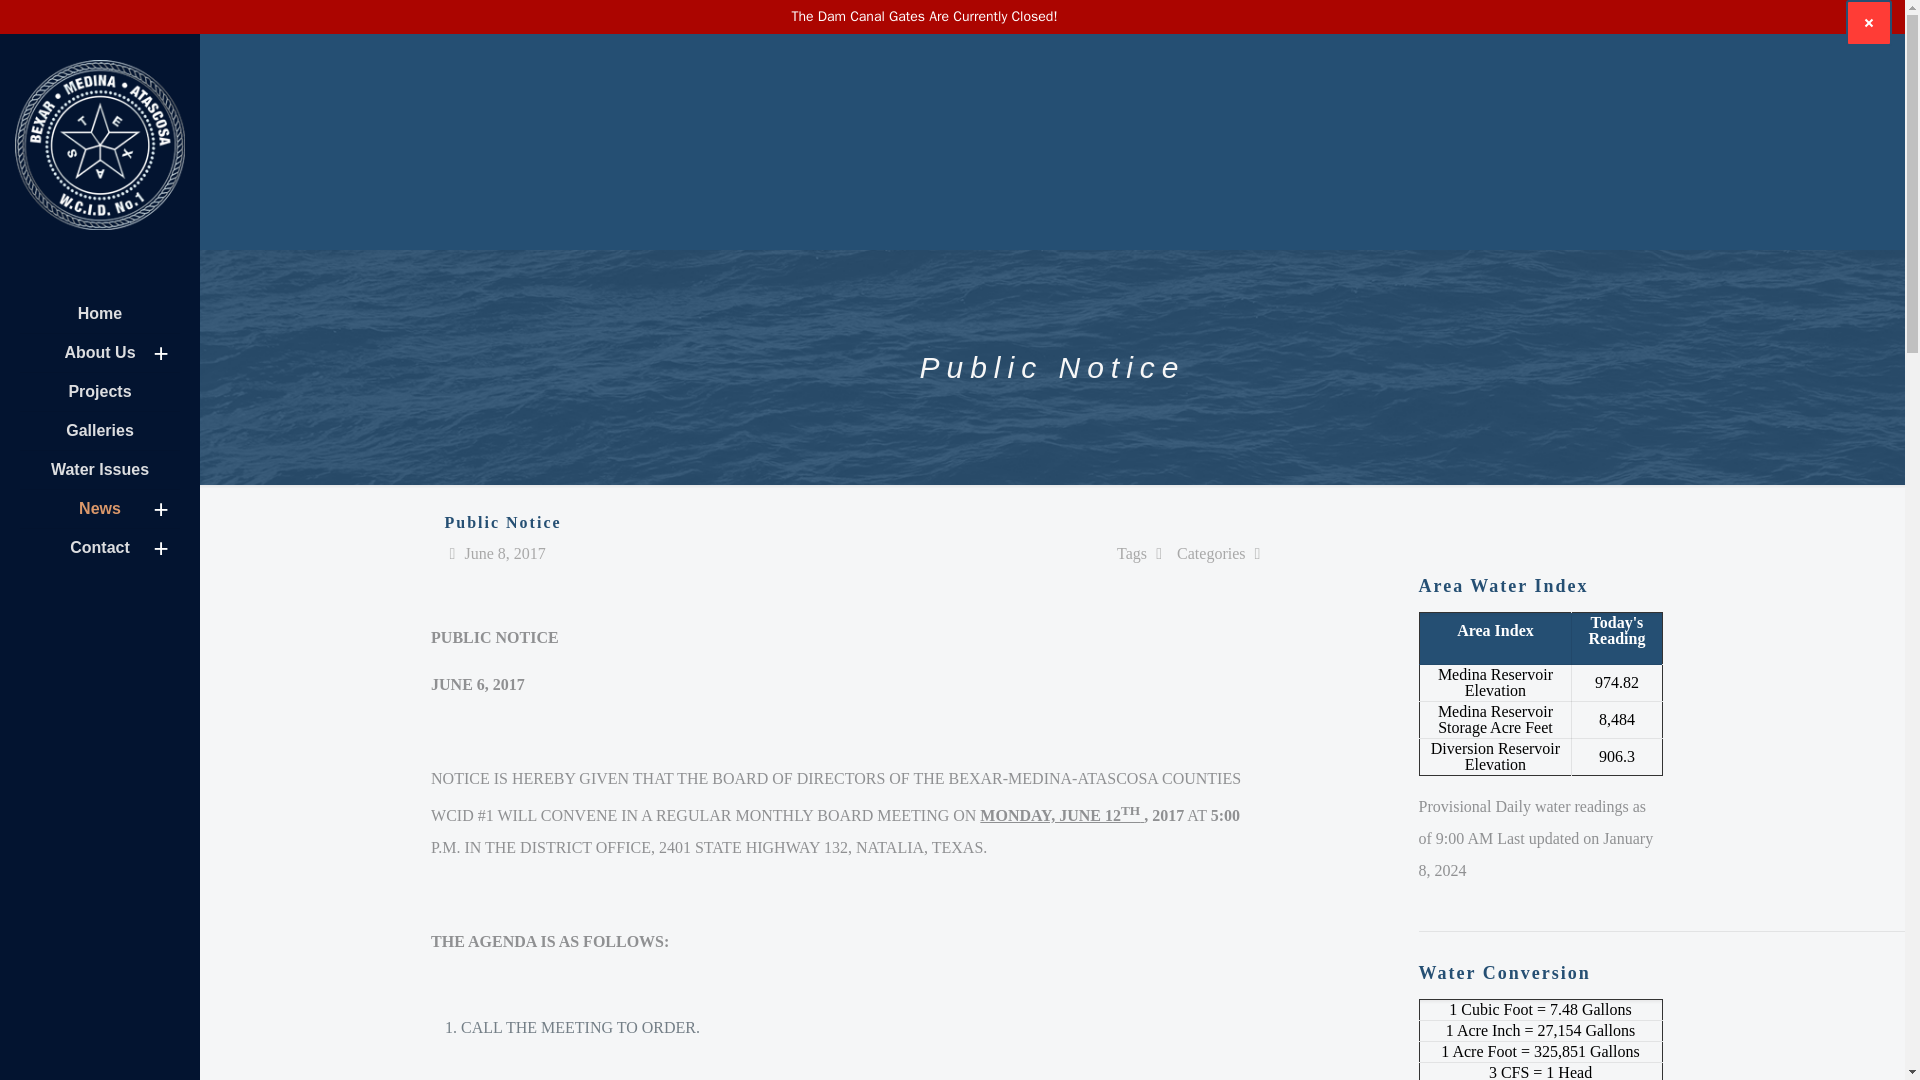  Describe the element at coordinates (100, 510) in the screenshot. I see `News` at that location.